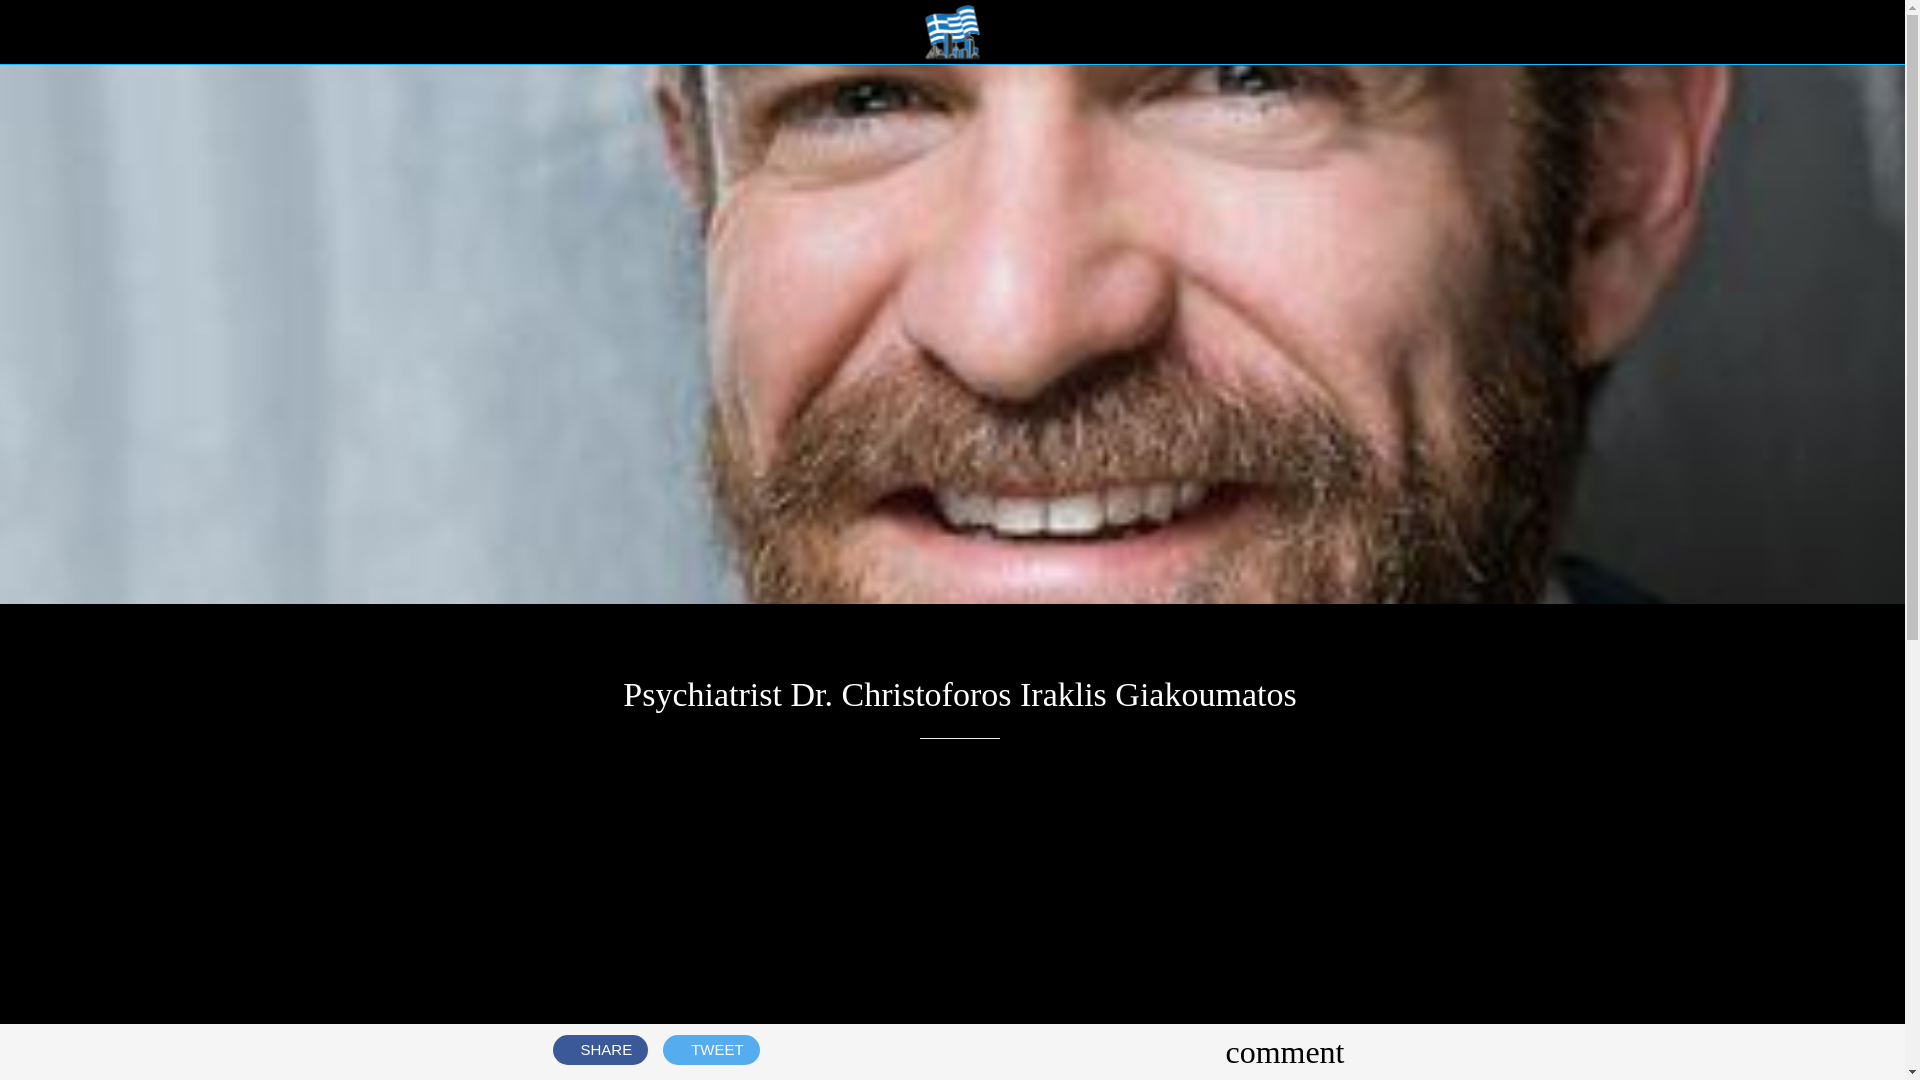 The image size is (1920, 1080). What do you see at coordinates (1284, 1052) in the screenshot?
I see `comment` at bounding box center [1284, 1052].